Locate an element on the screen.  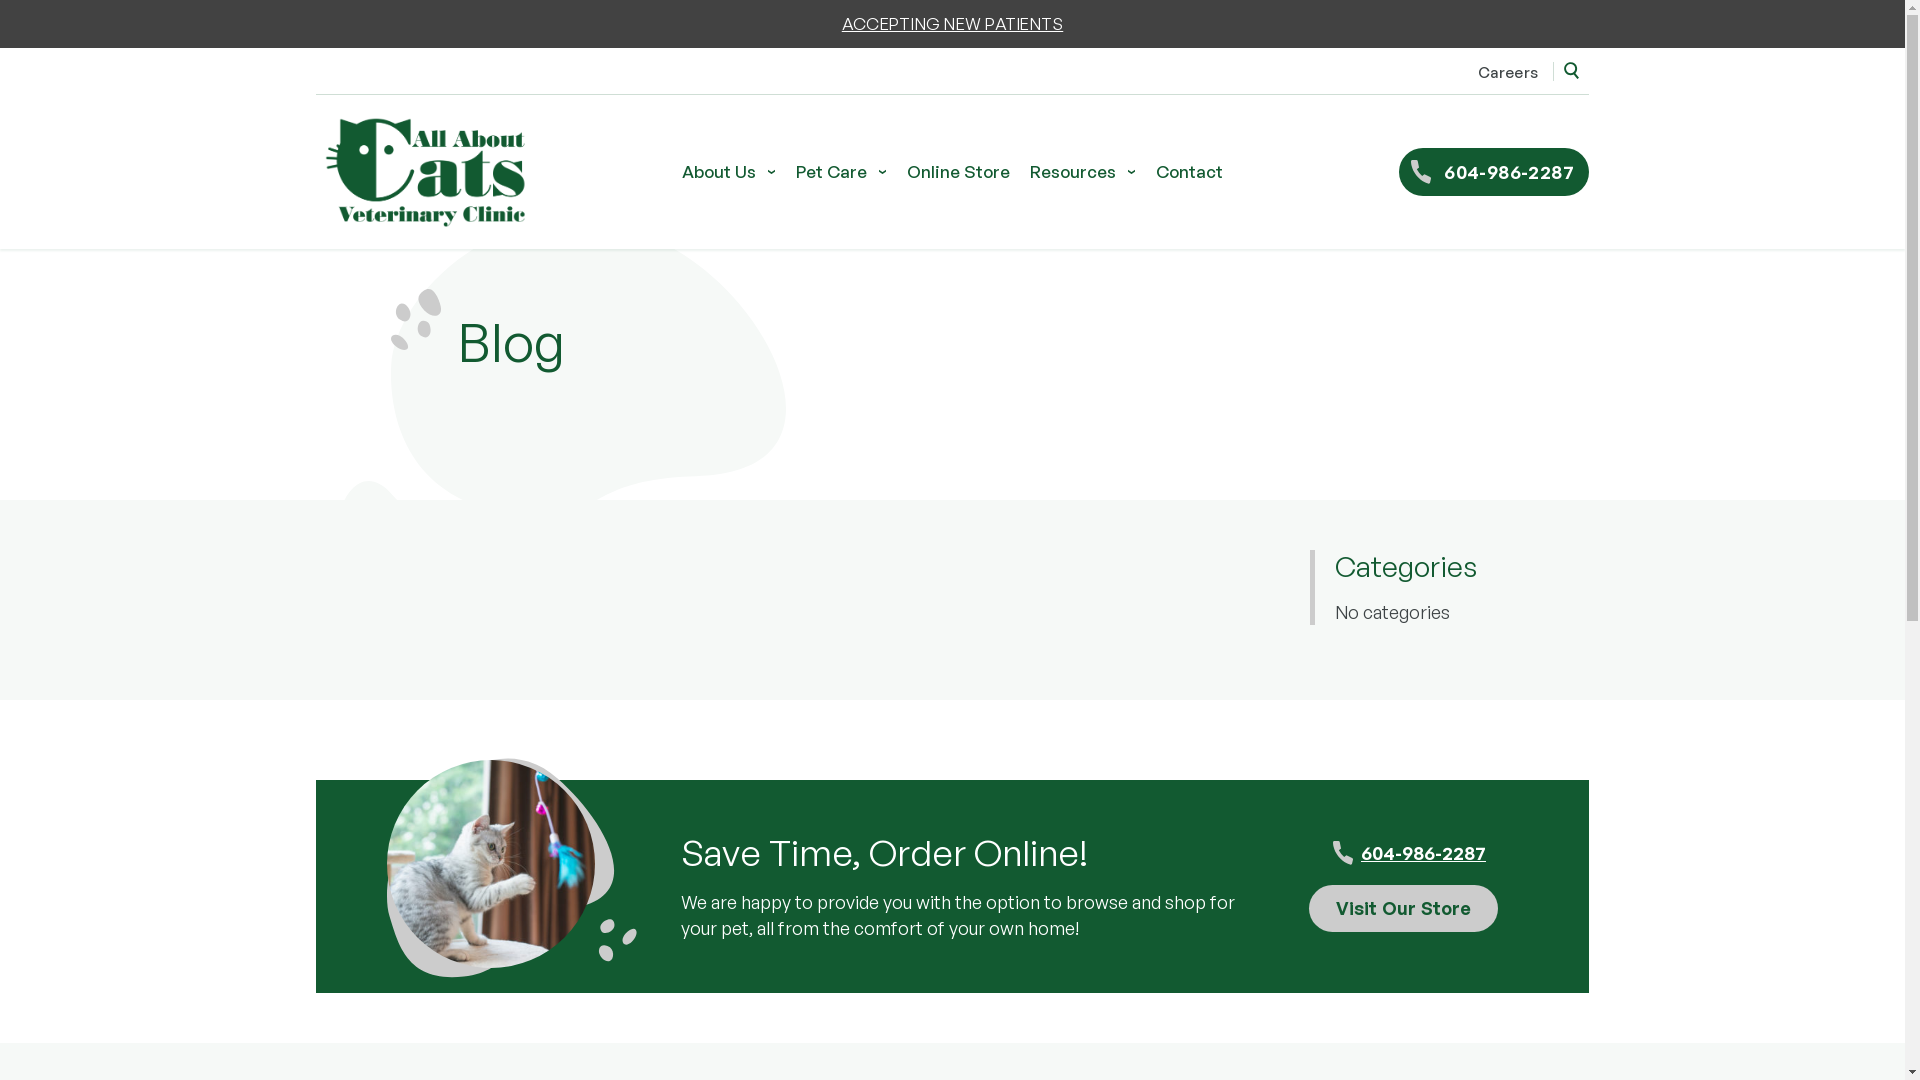
Visit Our Store is located at coordinates (1404, 908).